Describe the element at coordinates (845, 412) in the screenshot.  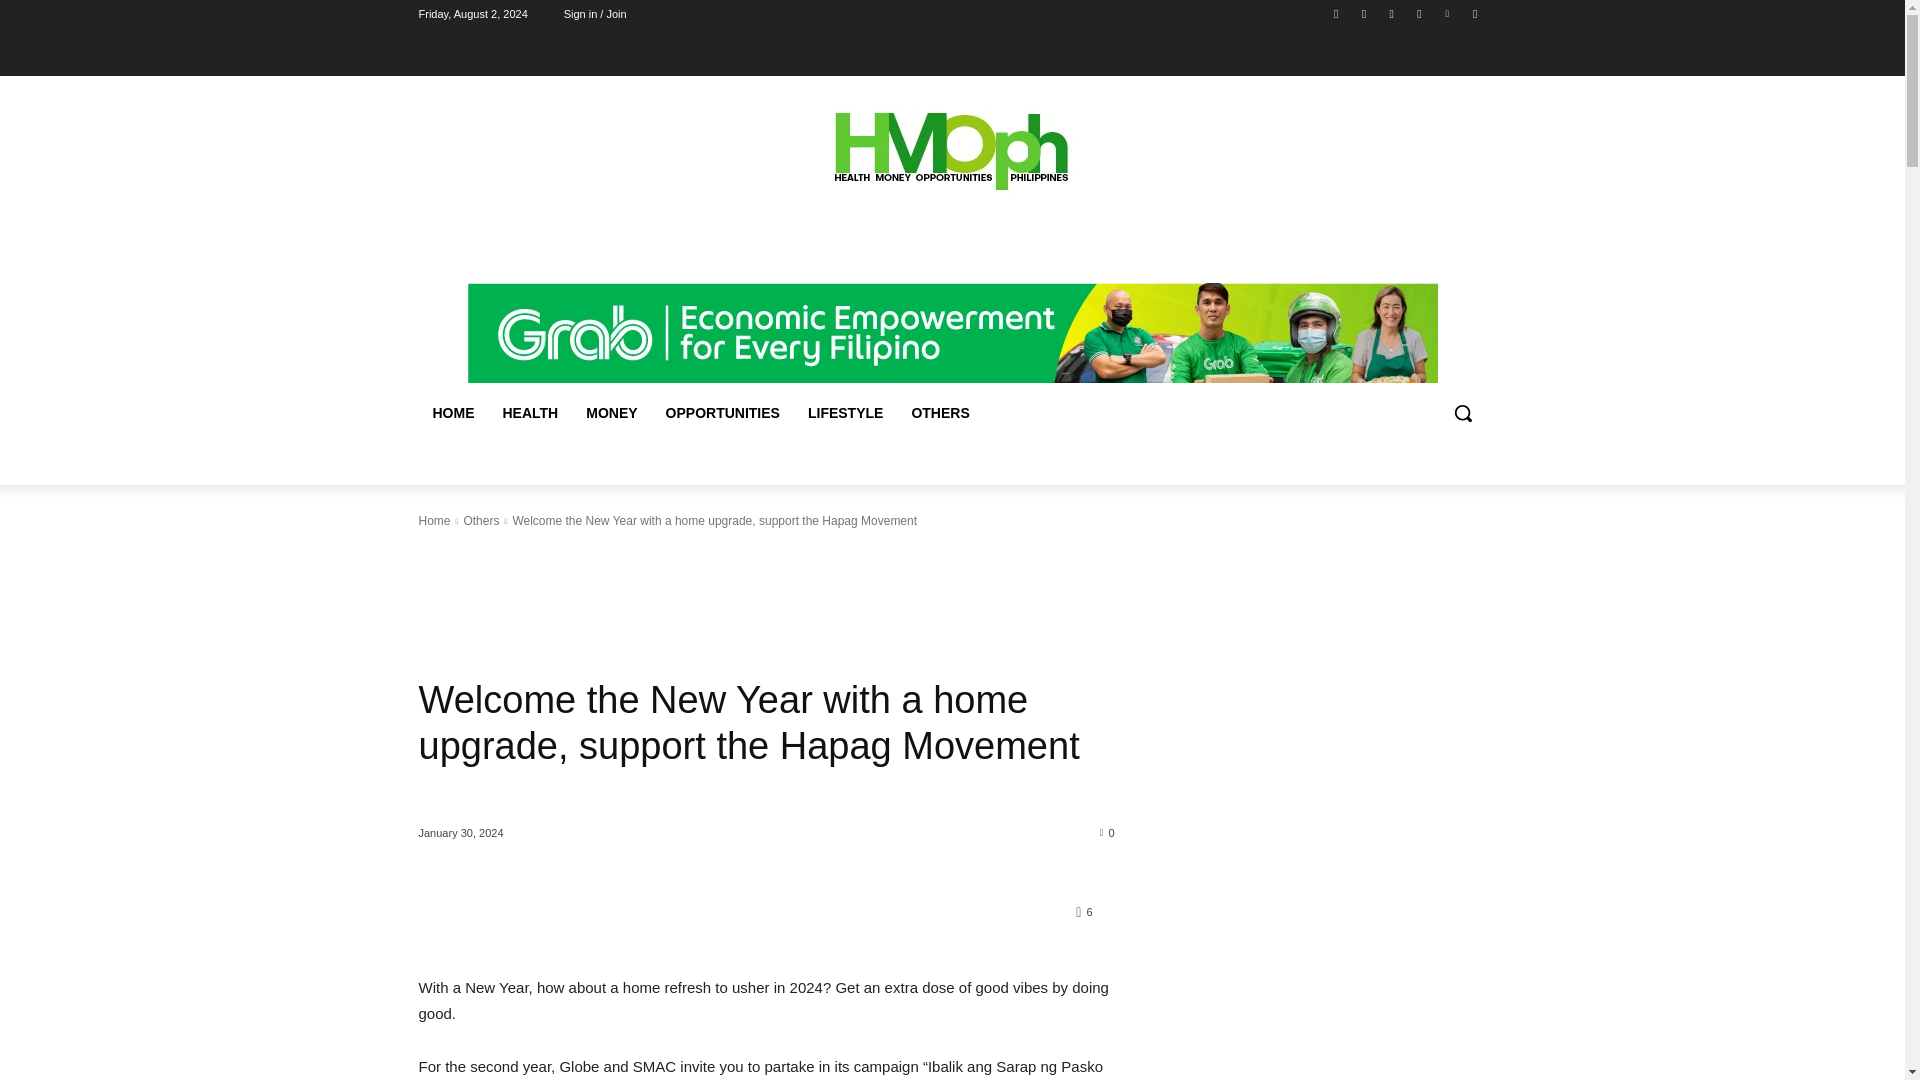
I see `LIFESTYLE` at that location.